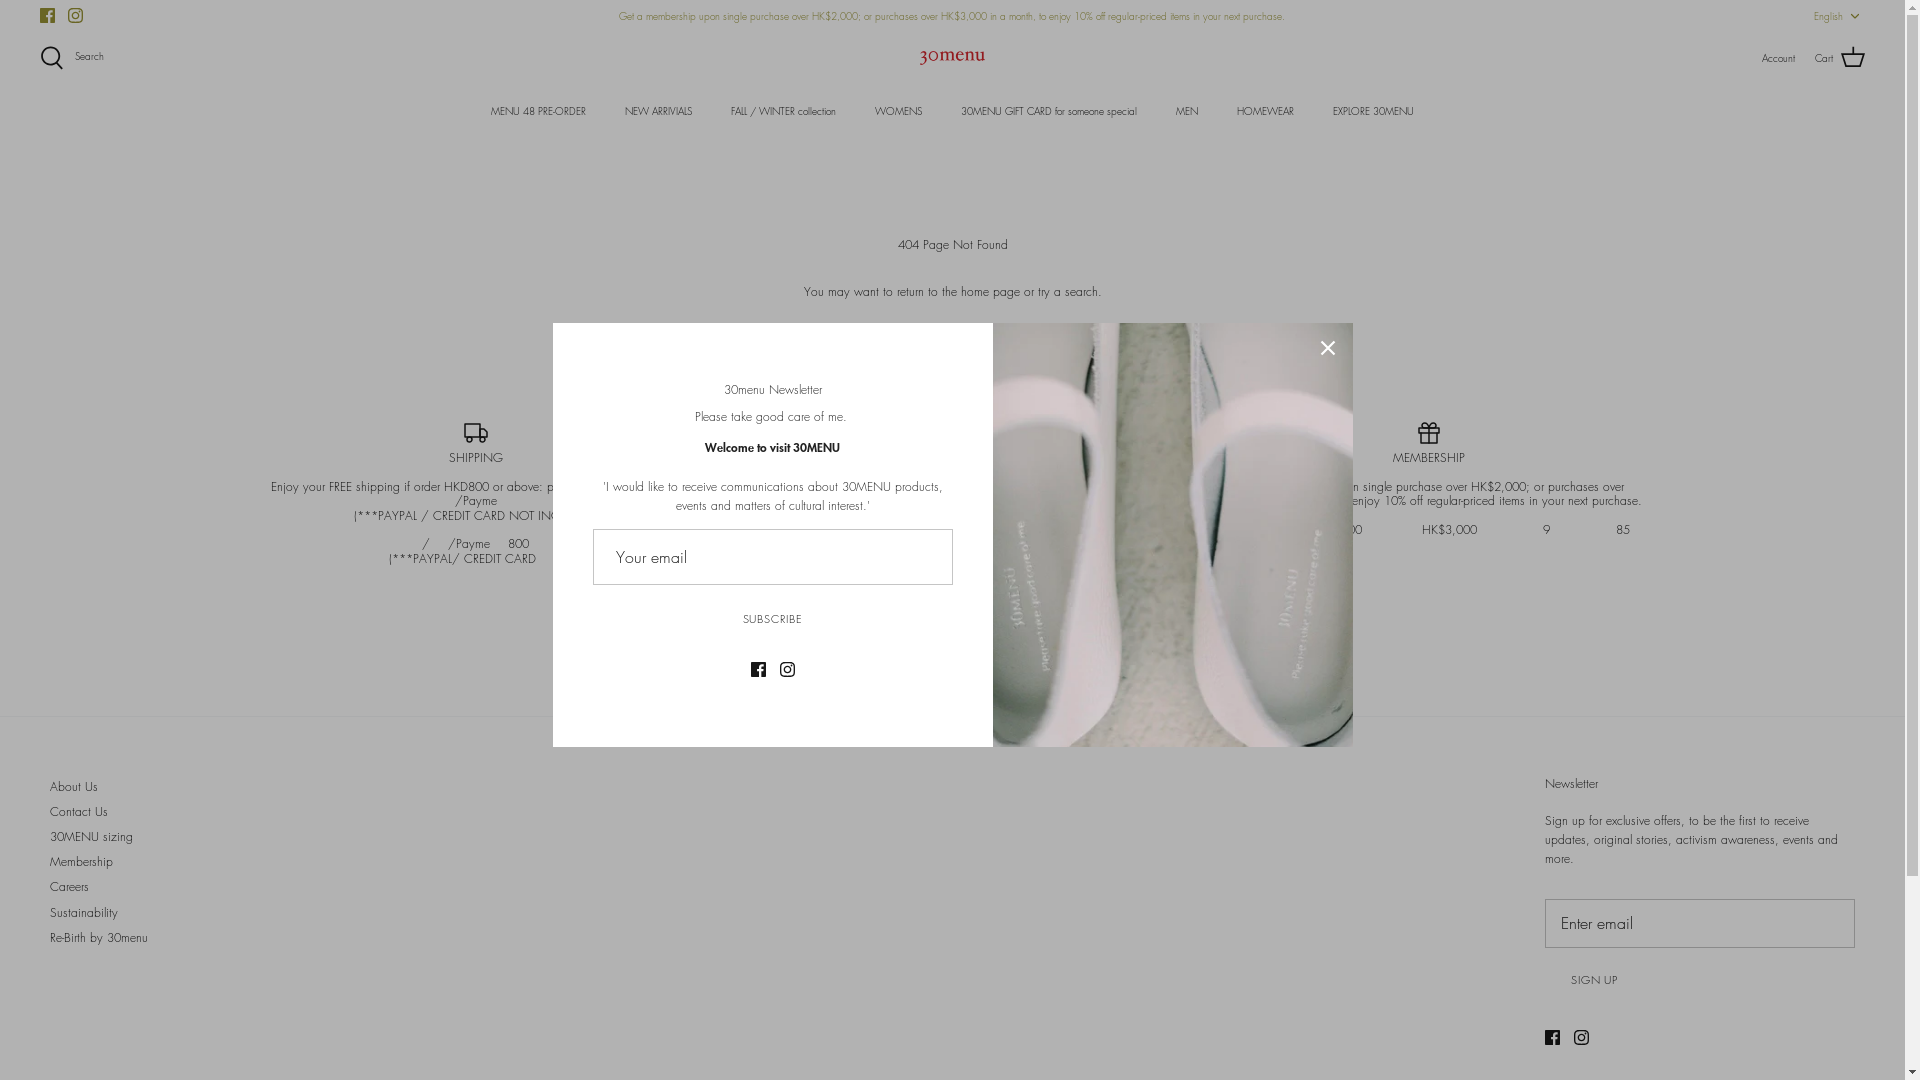 The height and width of the screenshot is (1080, 1920). What do you see at coordinates (1594, 980) in the screenshot?
I see `SIGN UP` at bounding box center [1594, 980].